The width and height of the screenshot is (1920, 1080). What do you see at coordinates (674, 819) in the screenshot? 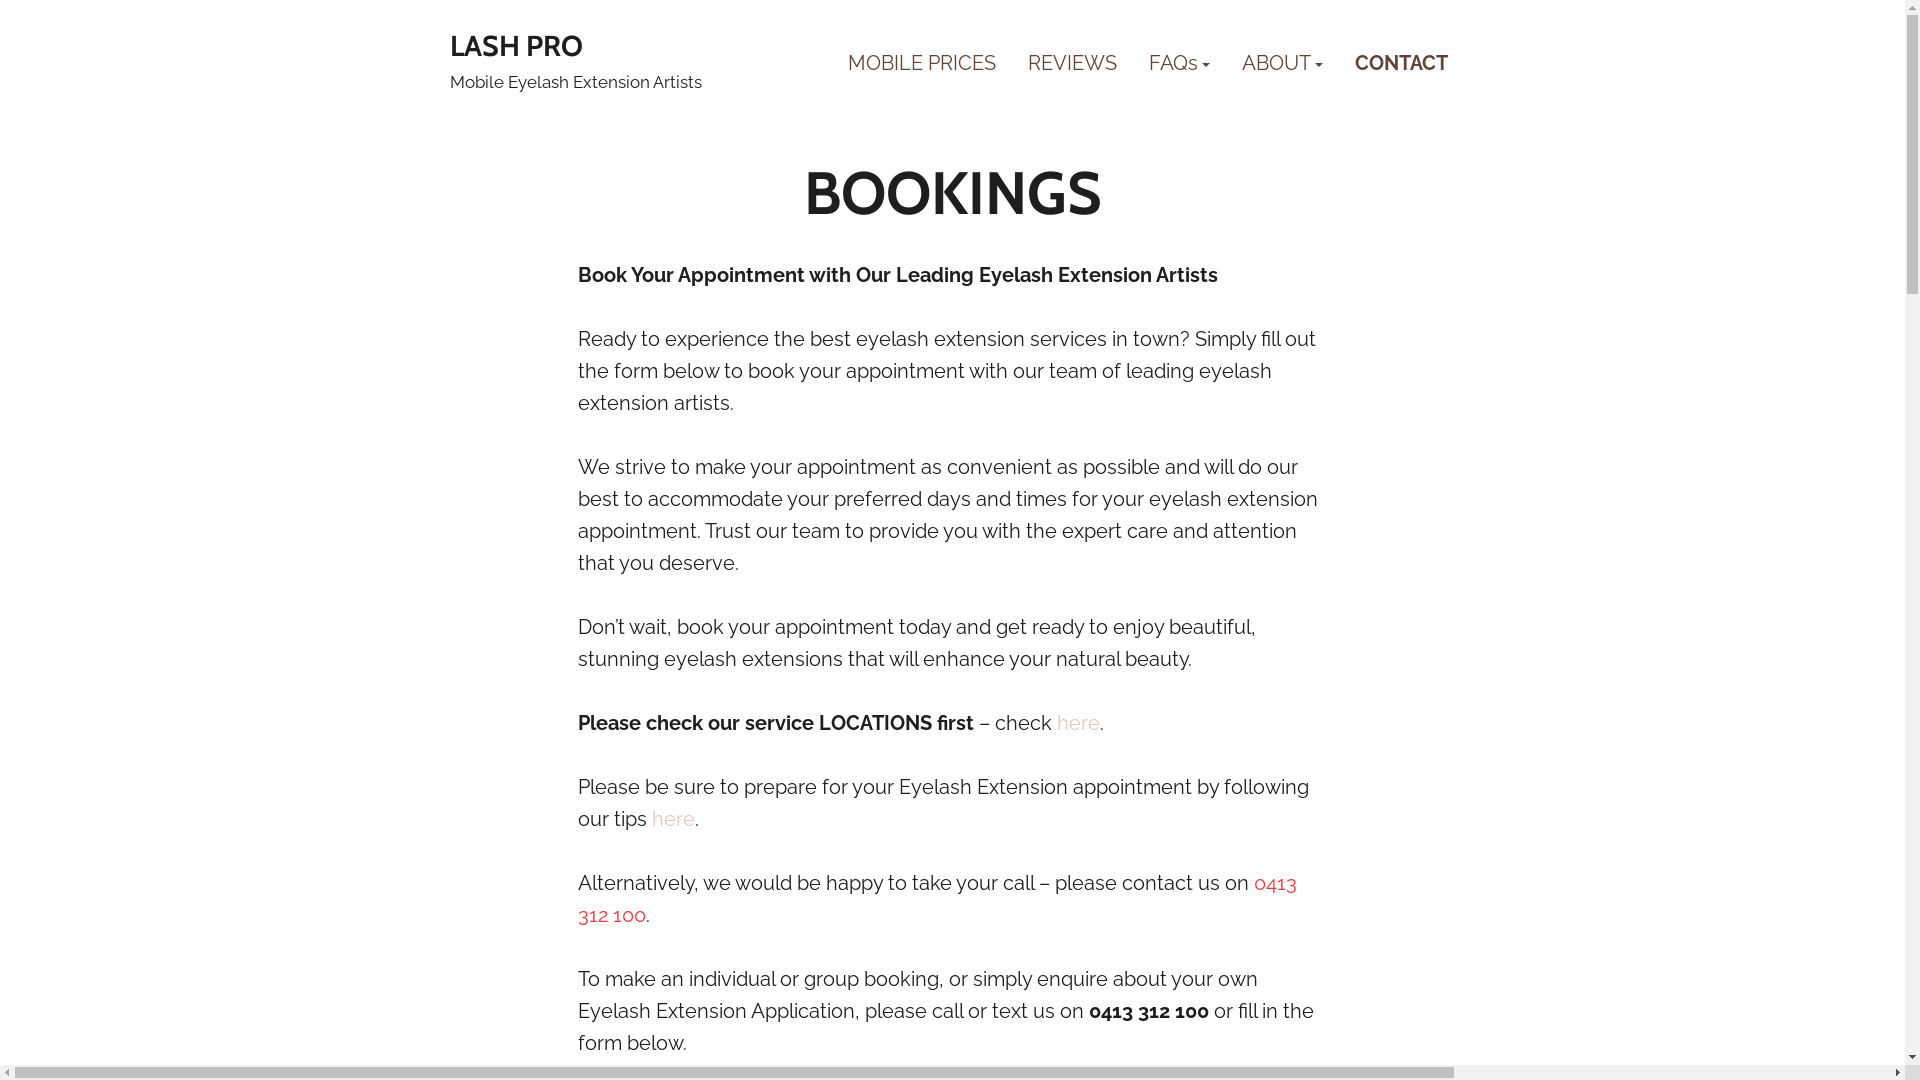
I see `here` at bounding box center [674, 819].